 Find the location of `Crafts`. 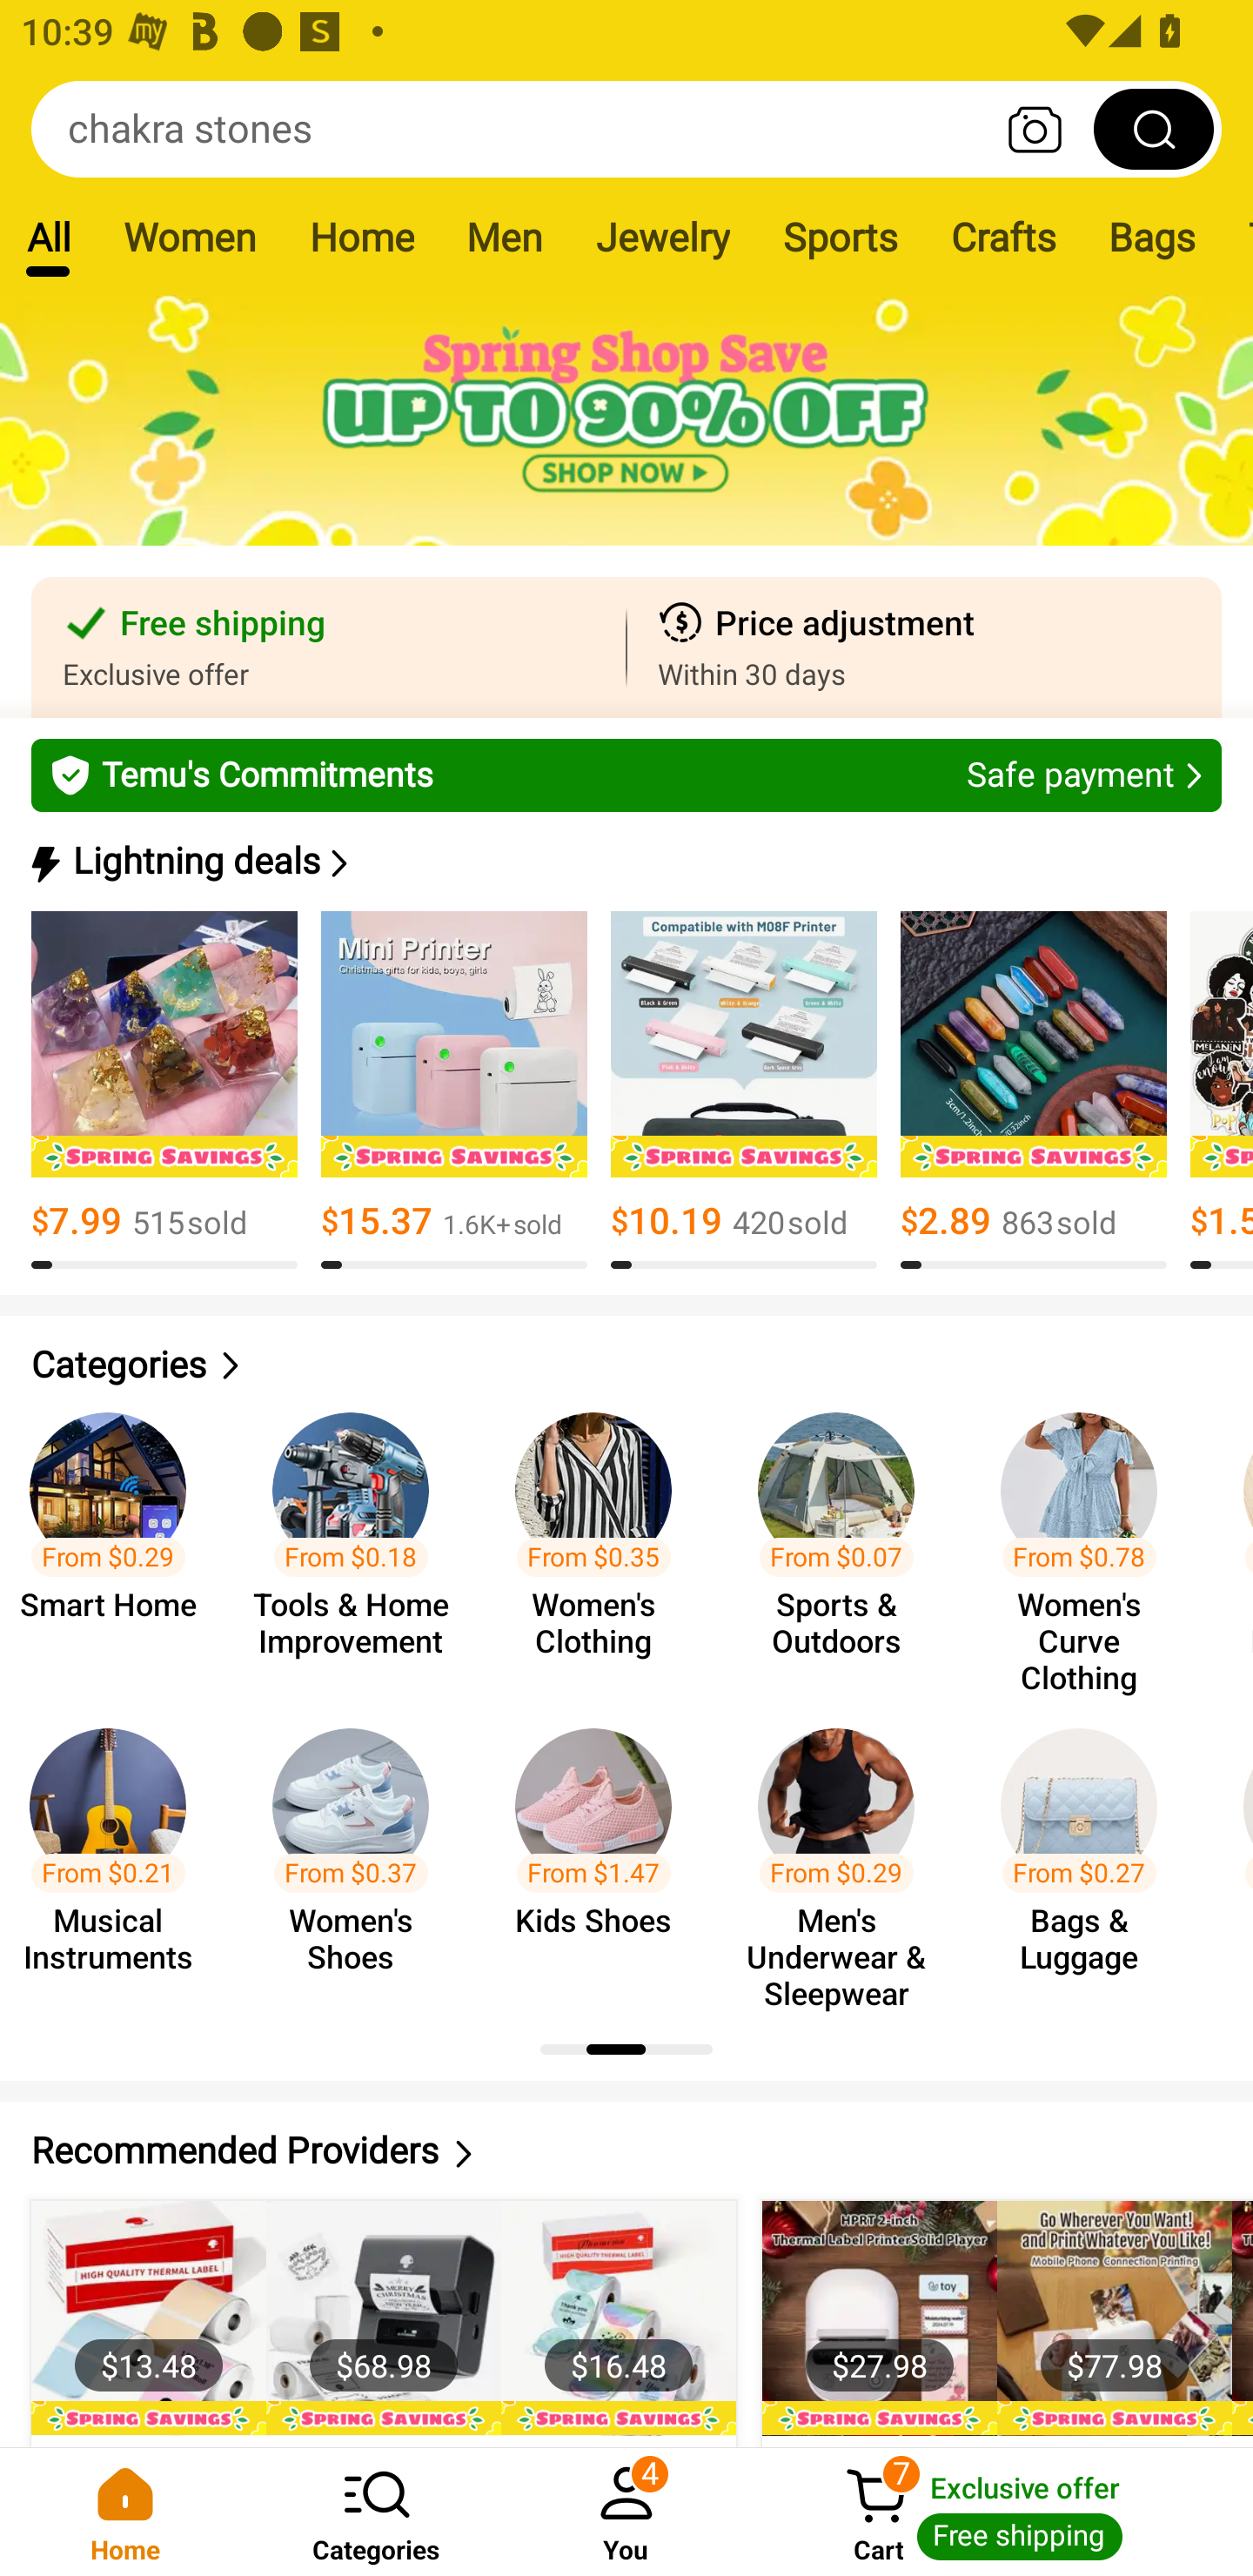

Crafts is located at coordinates (1003, 237).